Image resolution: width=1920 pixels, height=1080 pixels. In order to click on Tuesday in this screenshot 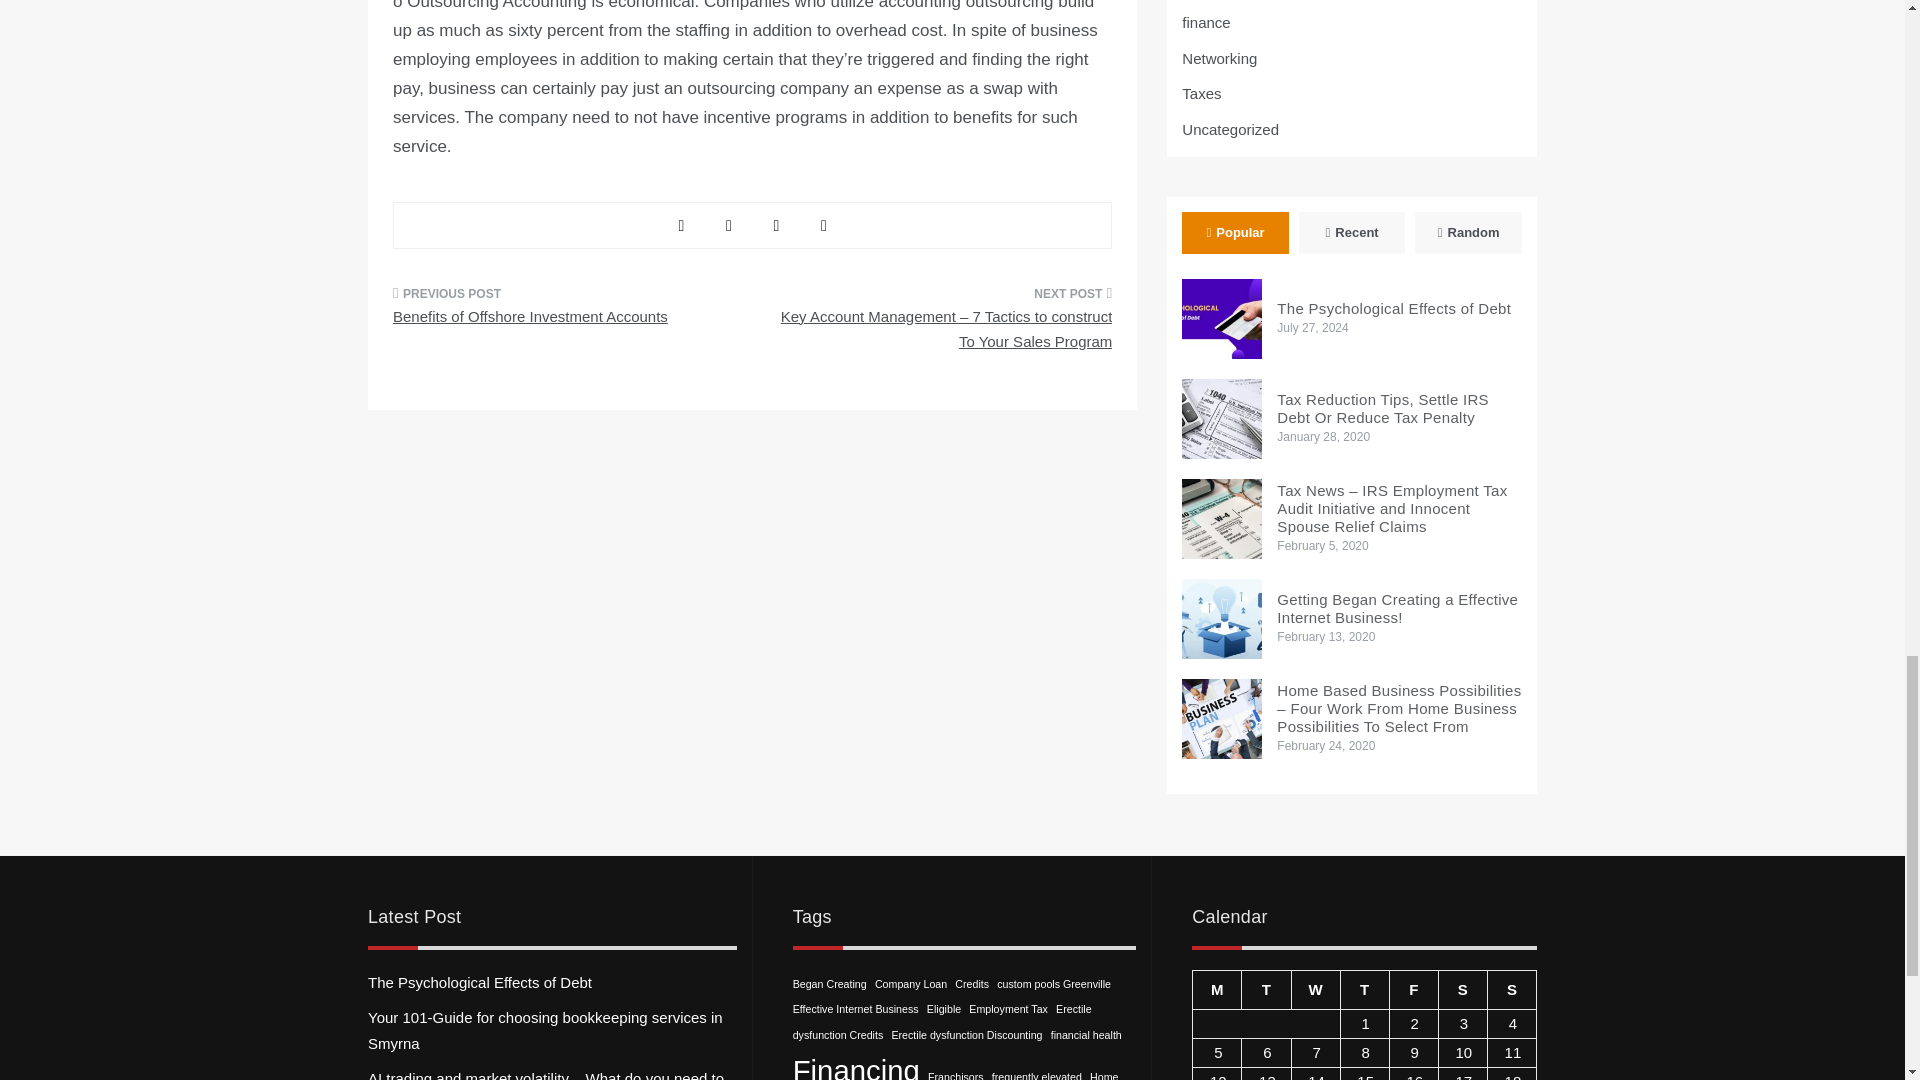, I will do `click(1266, 988)`.